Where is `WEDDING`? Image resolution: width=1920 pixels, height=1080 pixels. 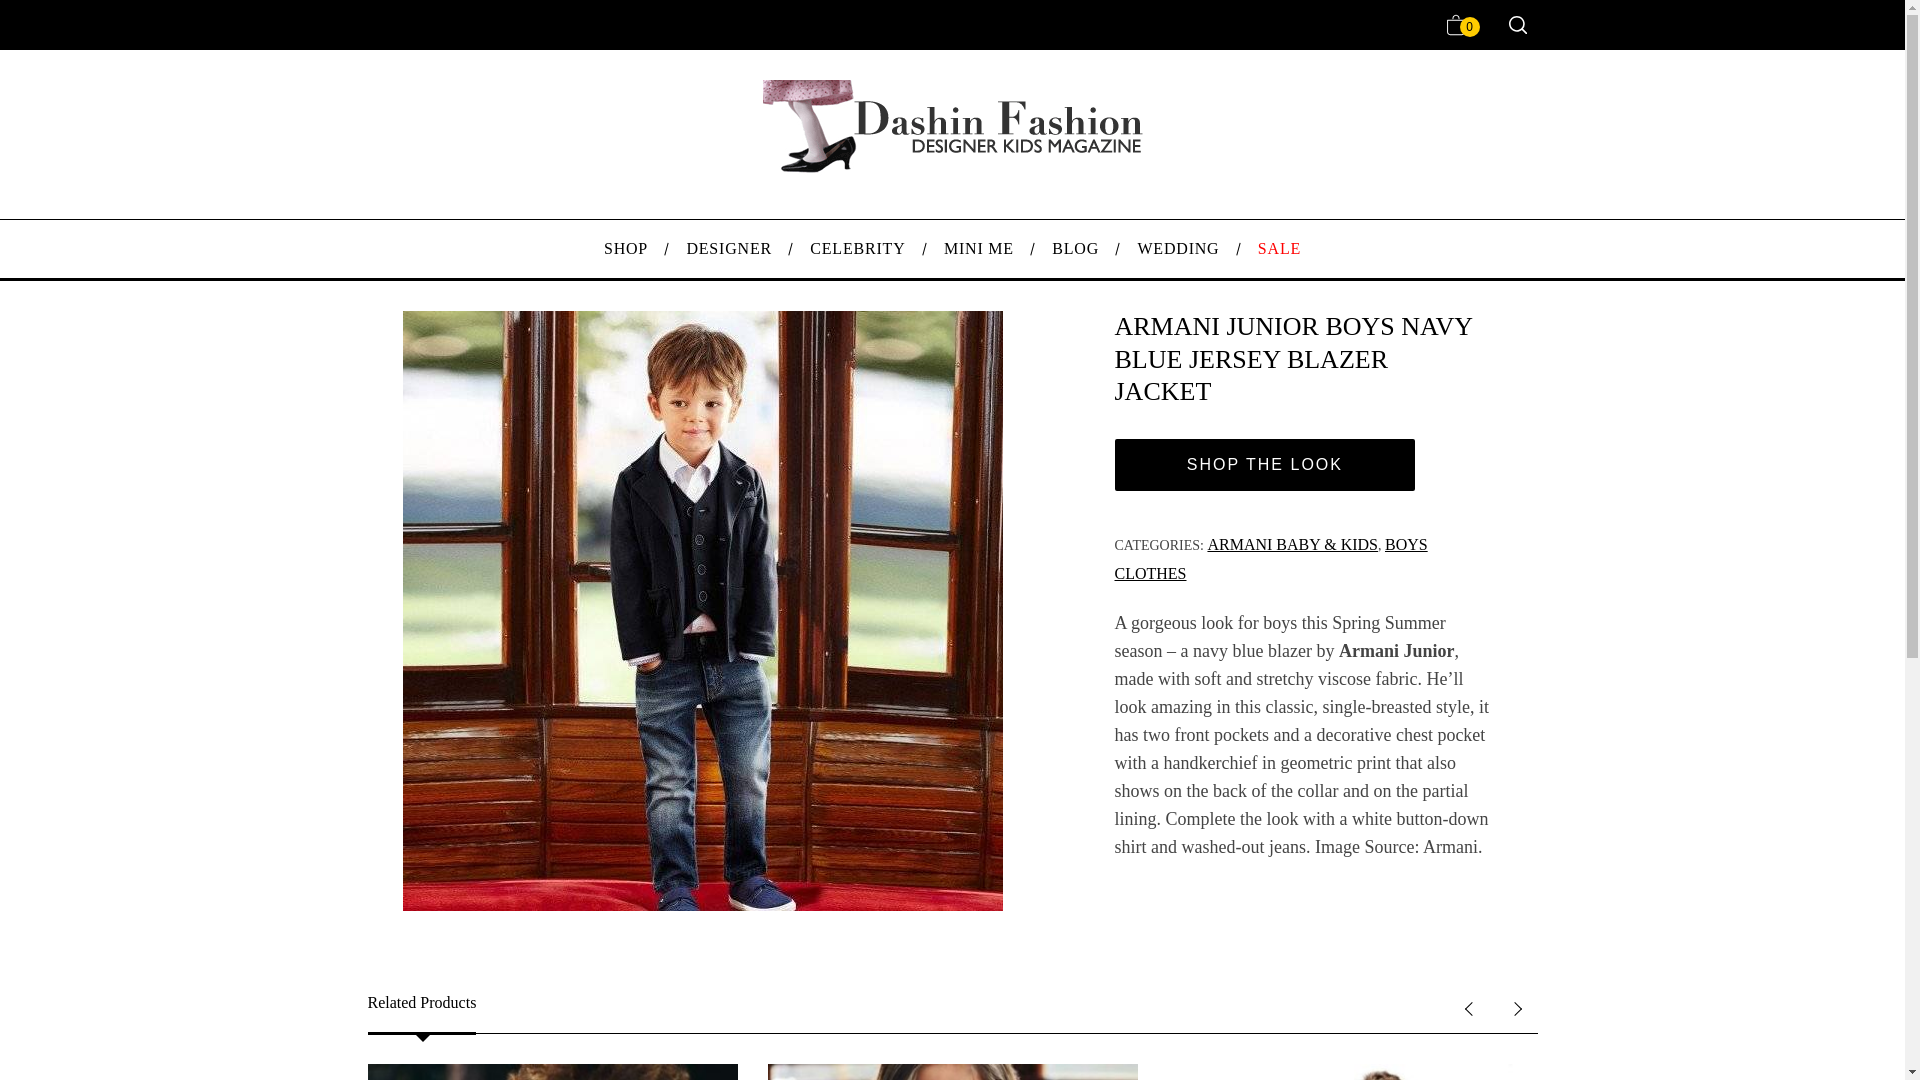 WEDDING is located at coordinates (1178, 248).